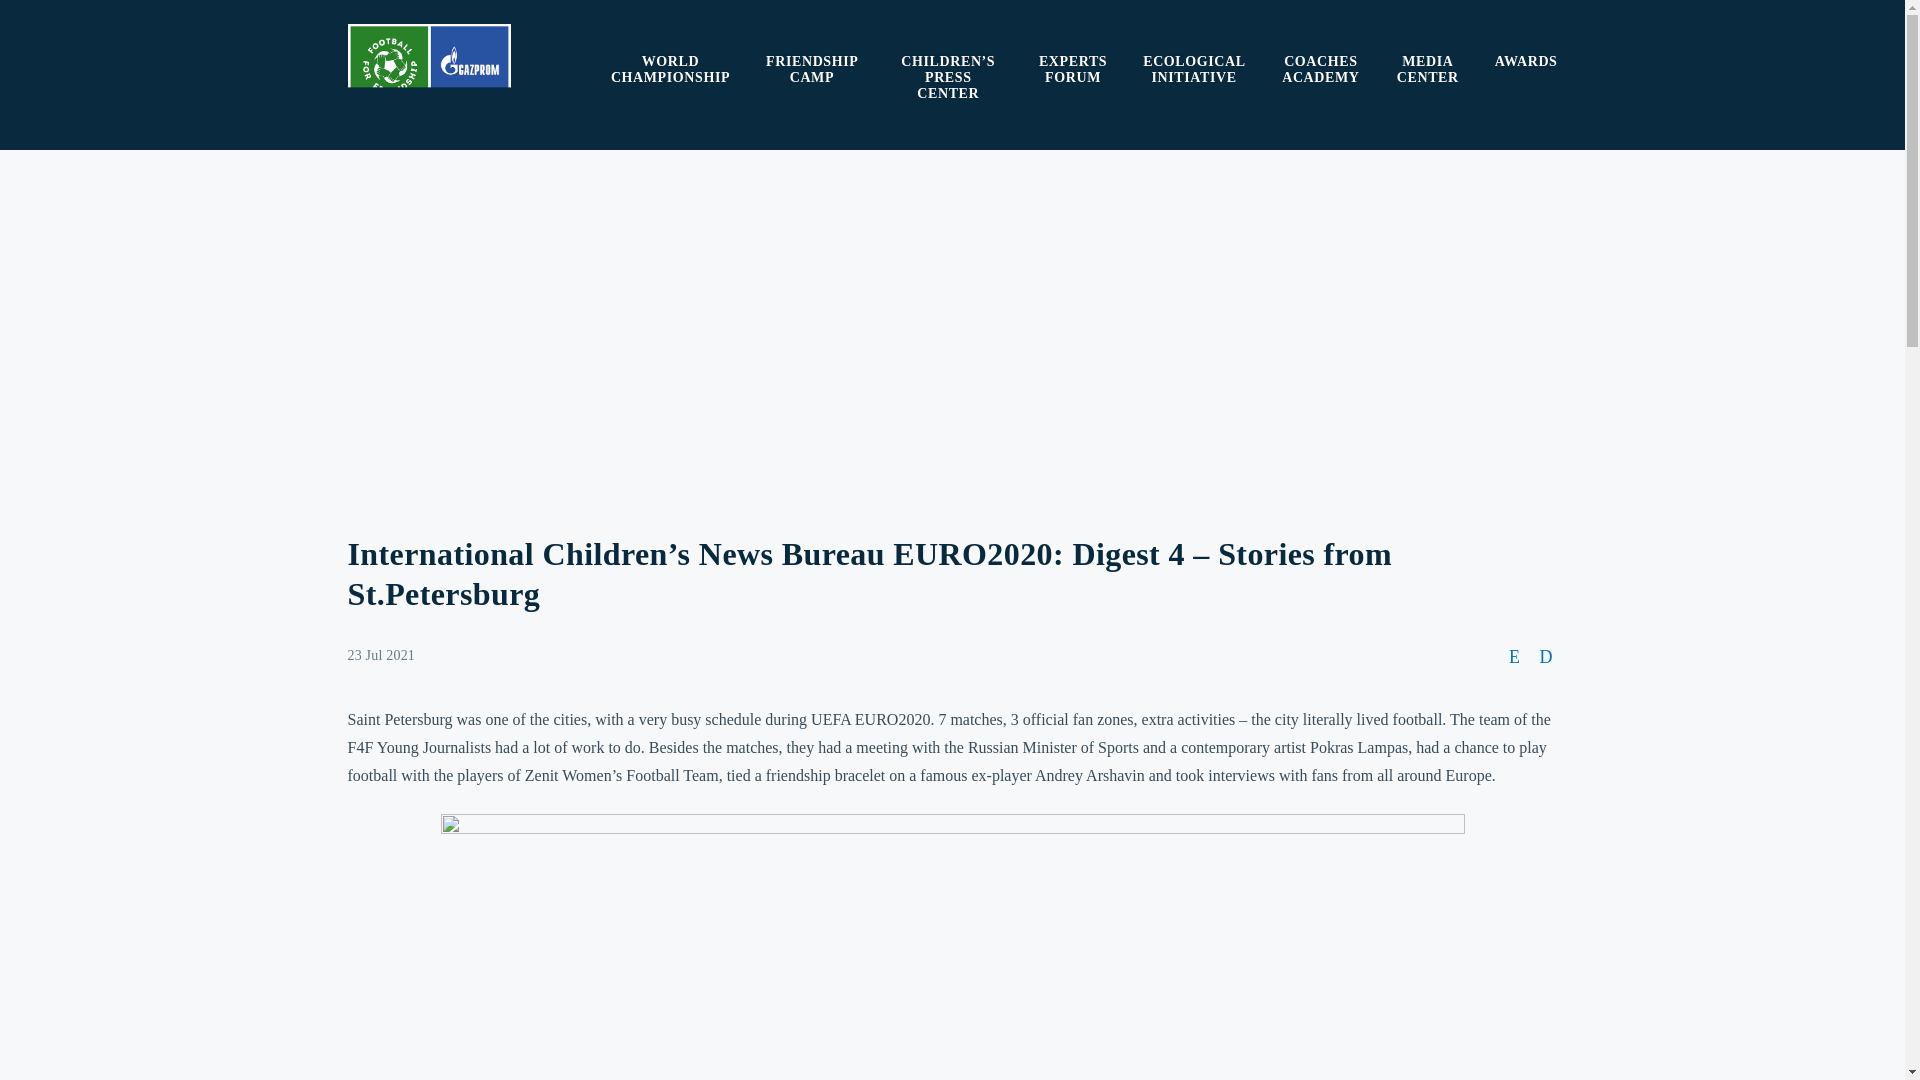  Describe the element at coordinates (812, 70) in the screenshot. I see `FRIENDSHIP CAMP` at that location.